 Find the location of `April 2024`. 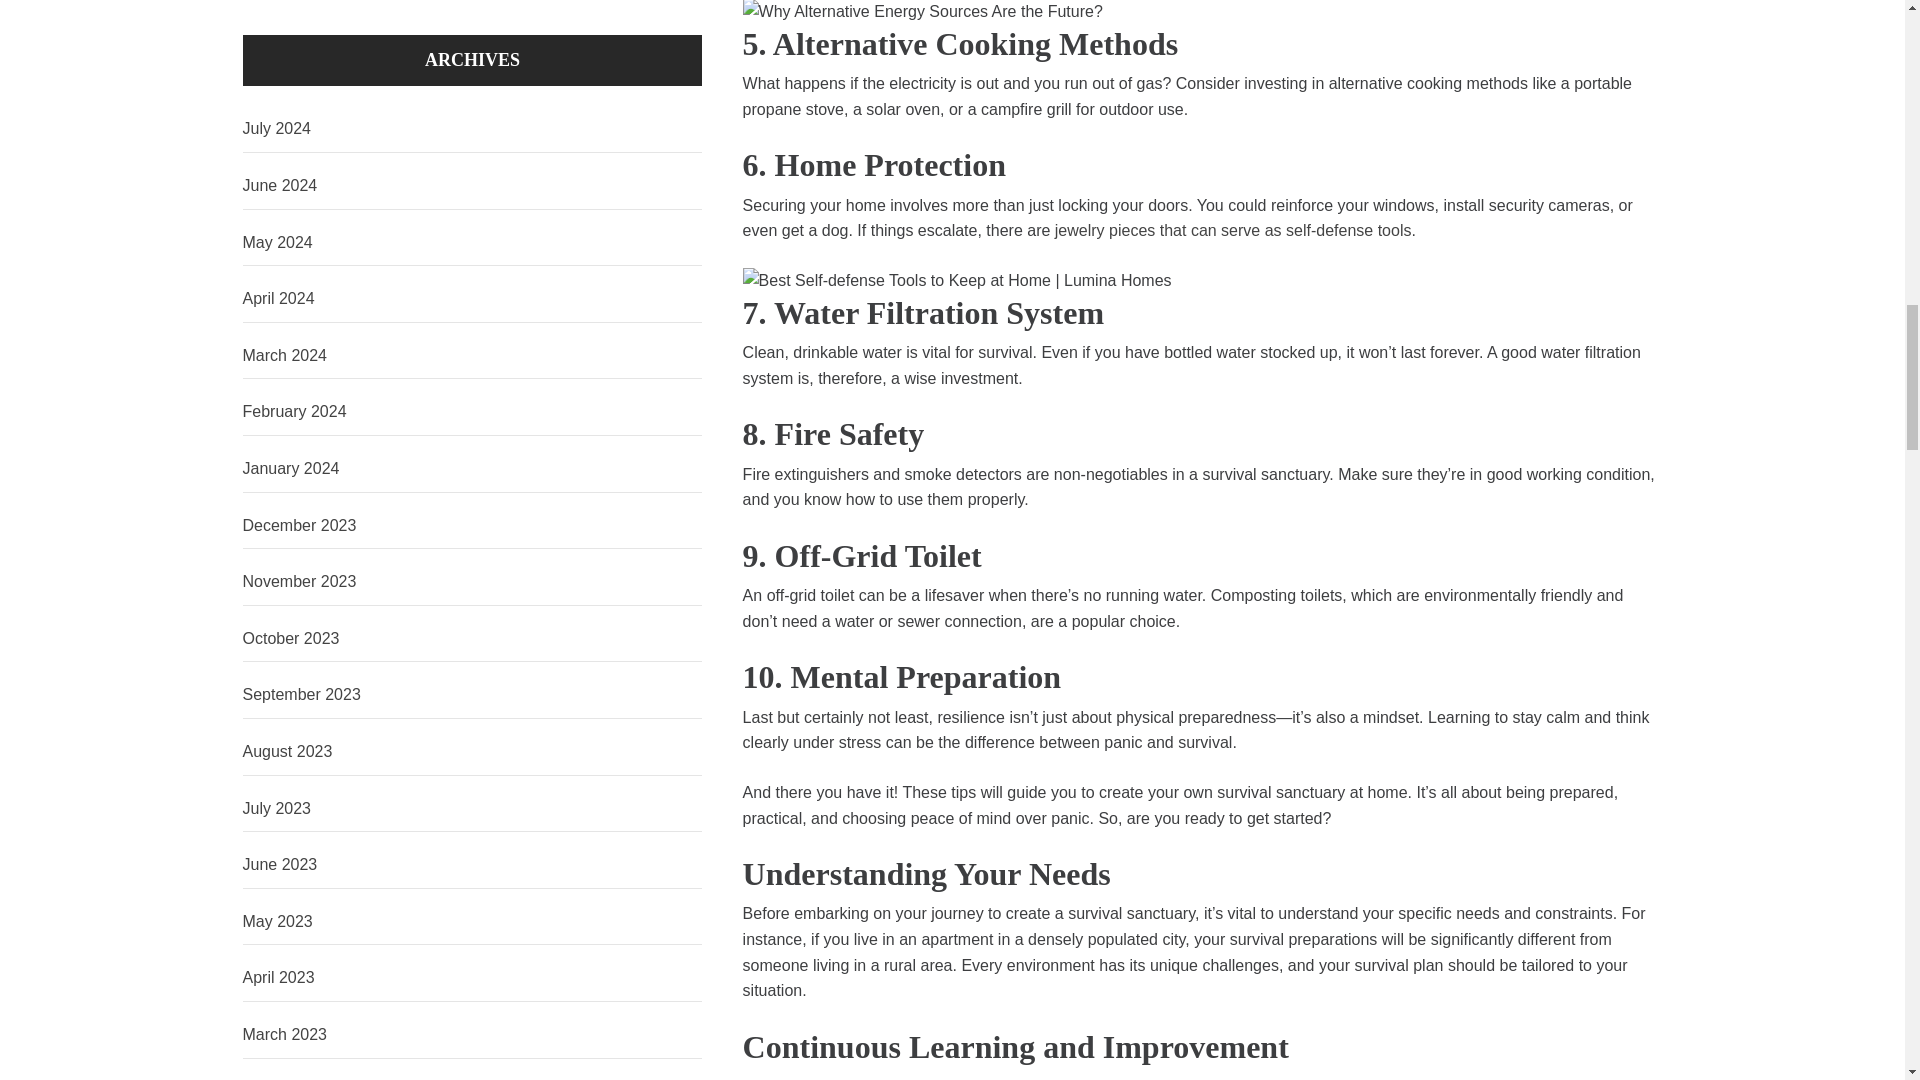

April 2024 is located at coordinates (472, 299).